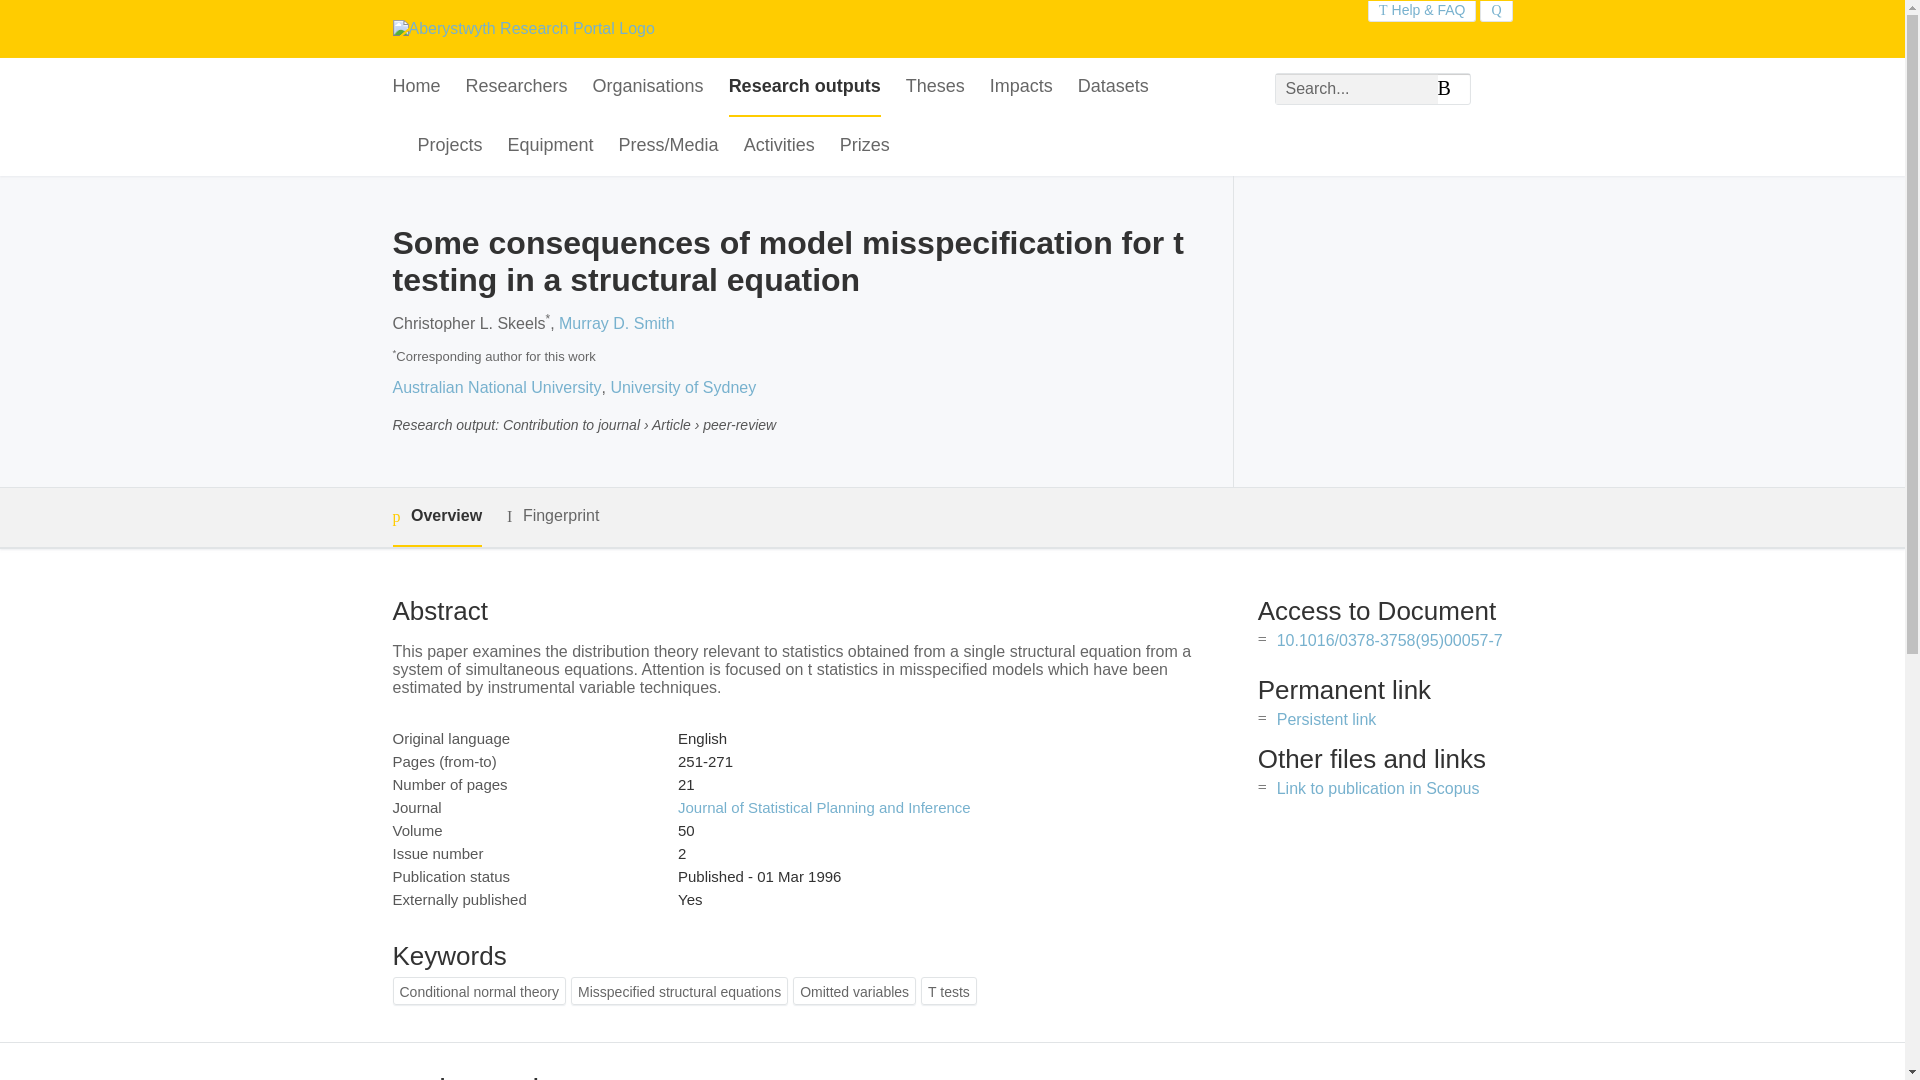 The image size is (1920, 1080). I want to click on Activities, so click(779, 146).